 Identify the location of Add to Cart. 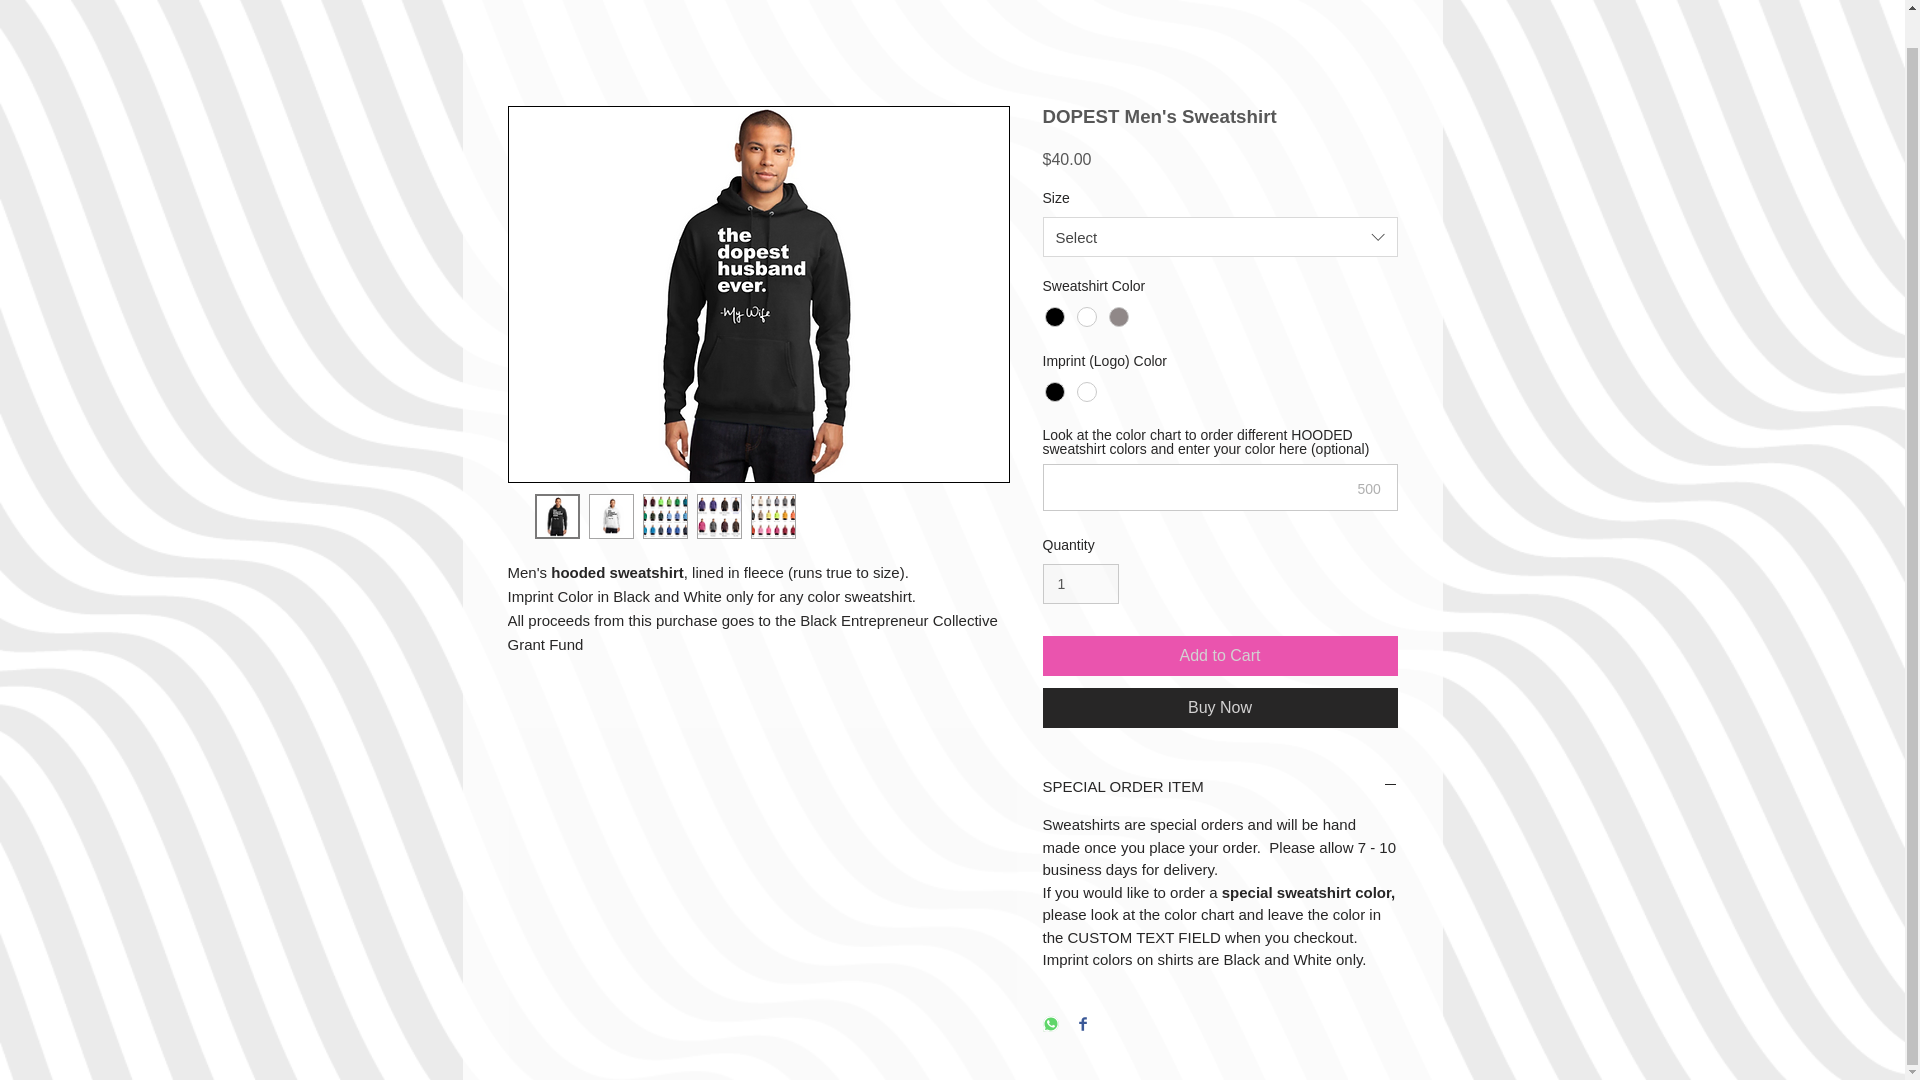
(1220, 656).